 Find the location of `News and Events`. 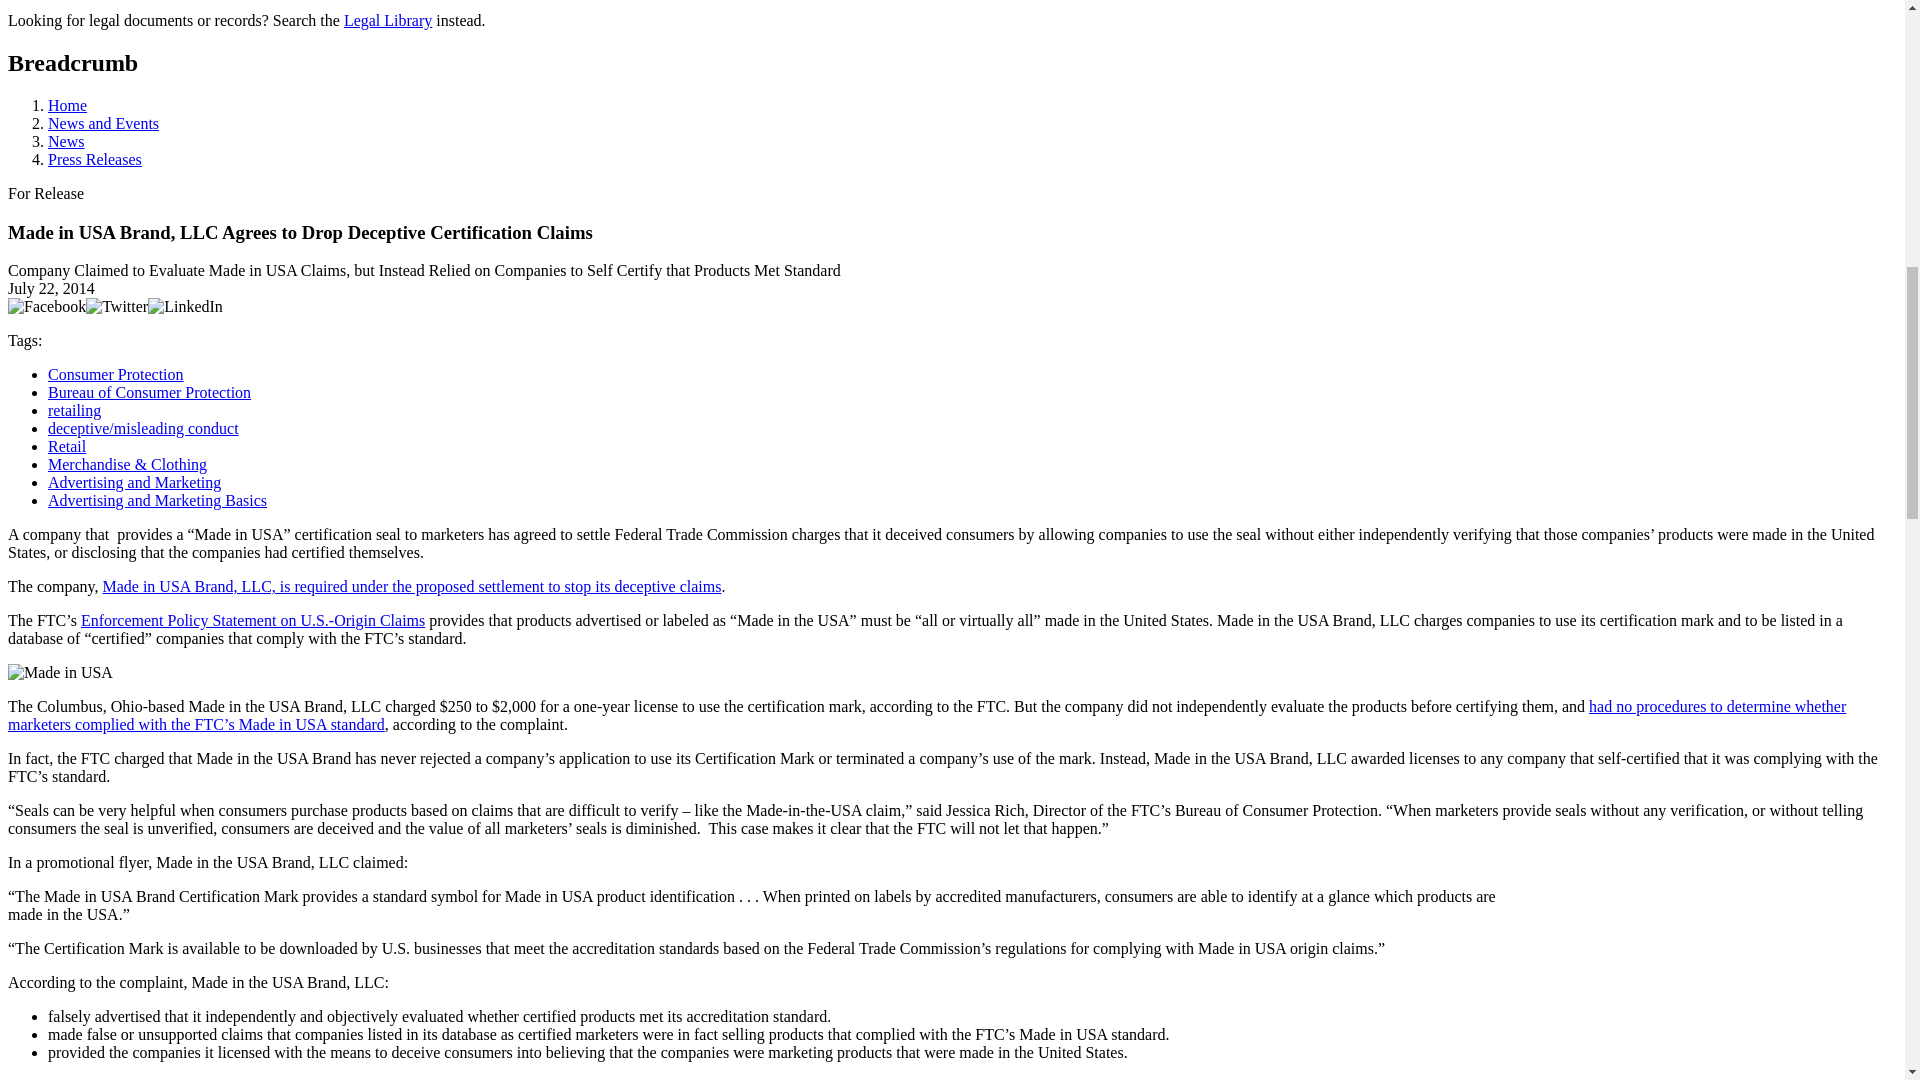

News and Events is located at coordinates (104, 122).